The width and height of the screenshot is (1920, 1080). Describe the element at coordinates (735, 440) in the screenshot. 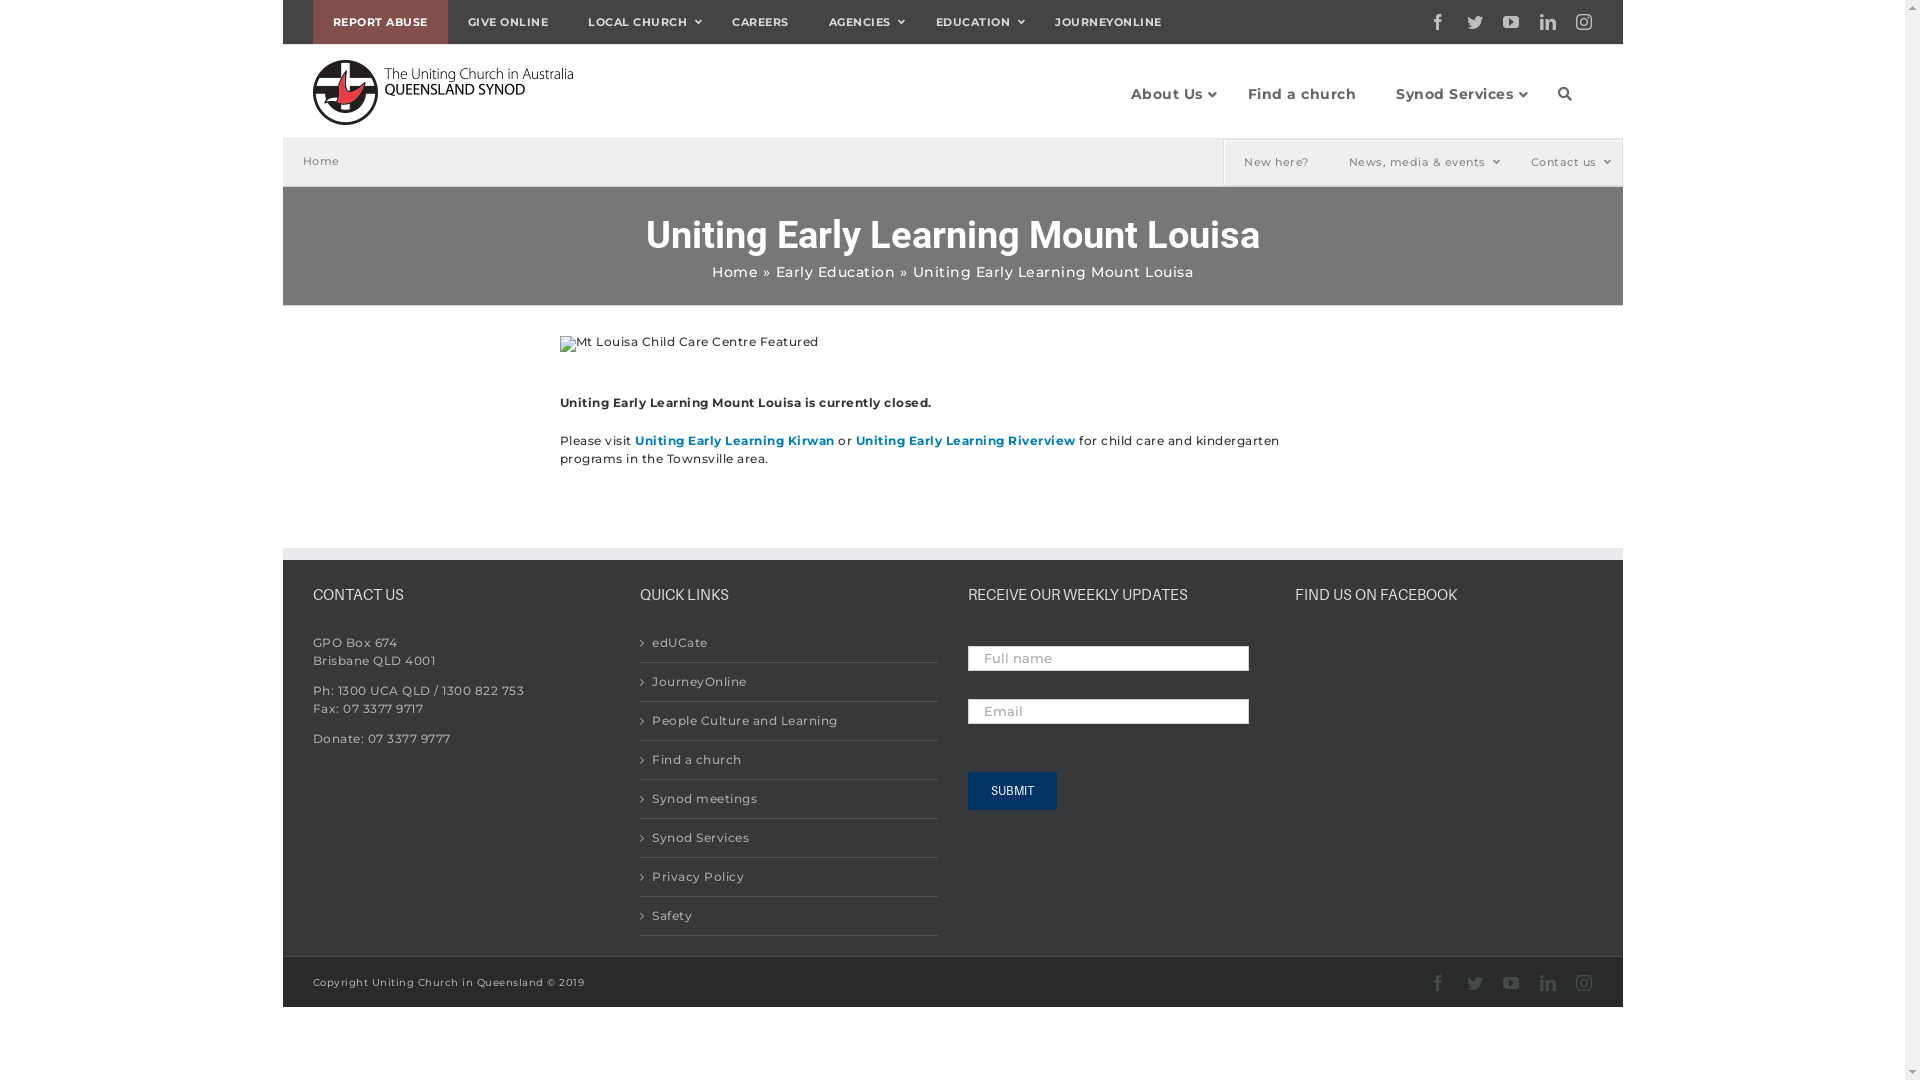

I see `Uniting Early Learning Kirwan` at that location.